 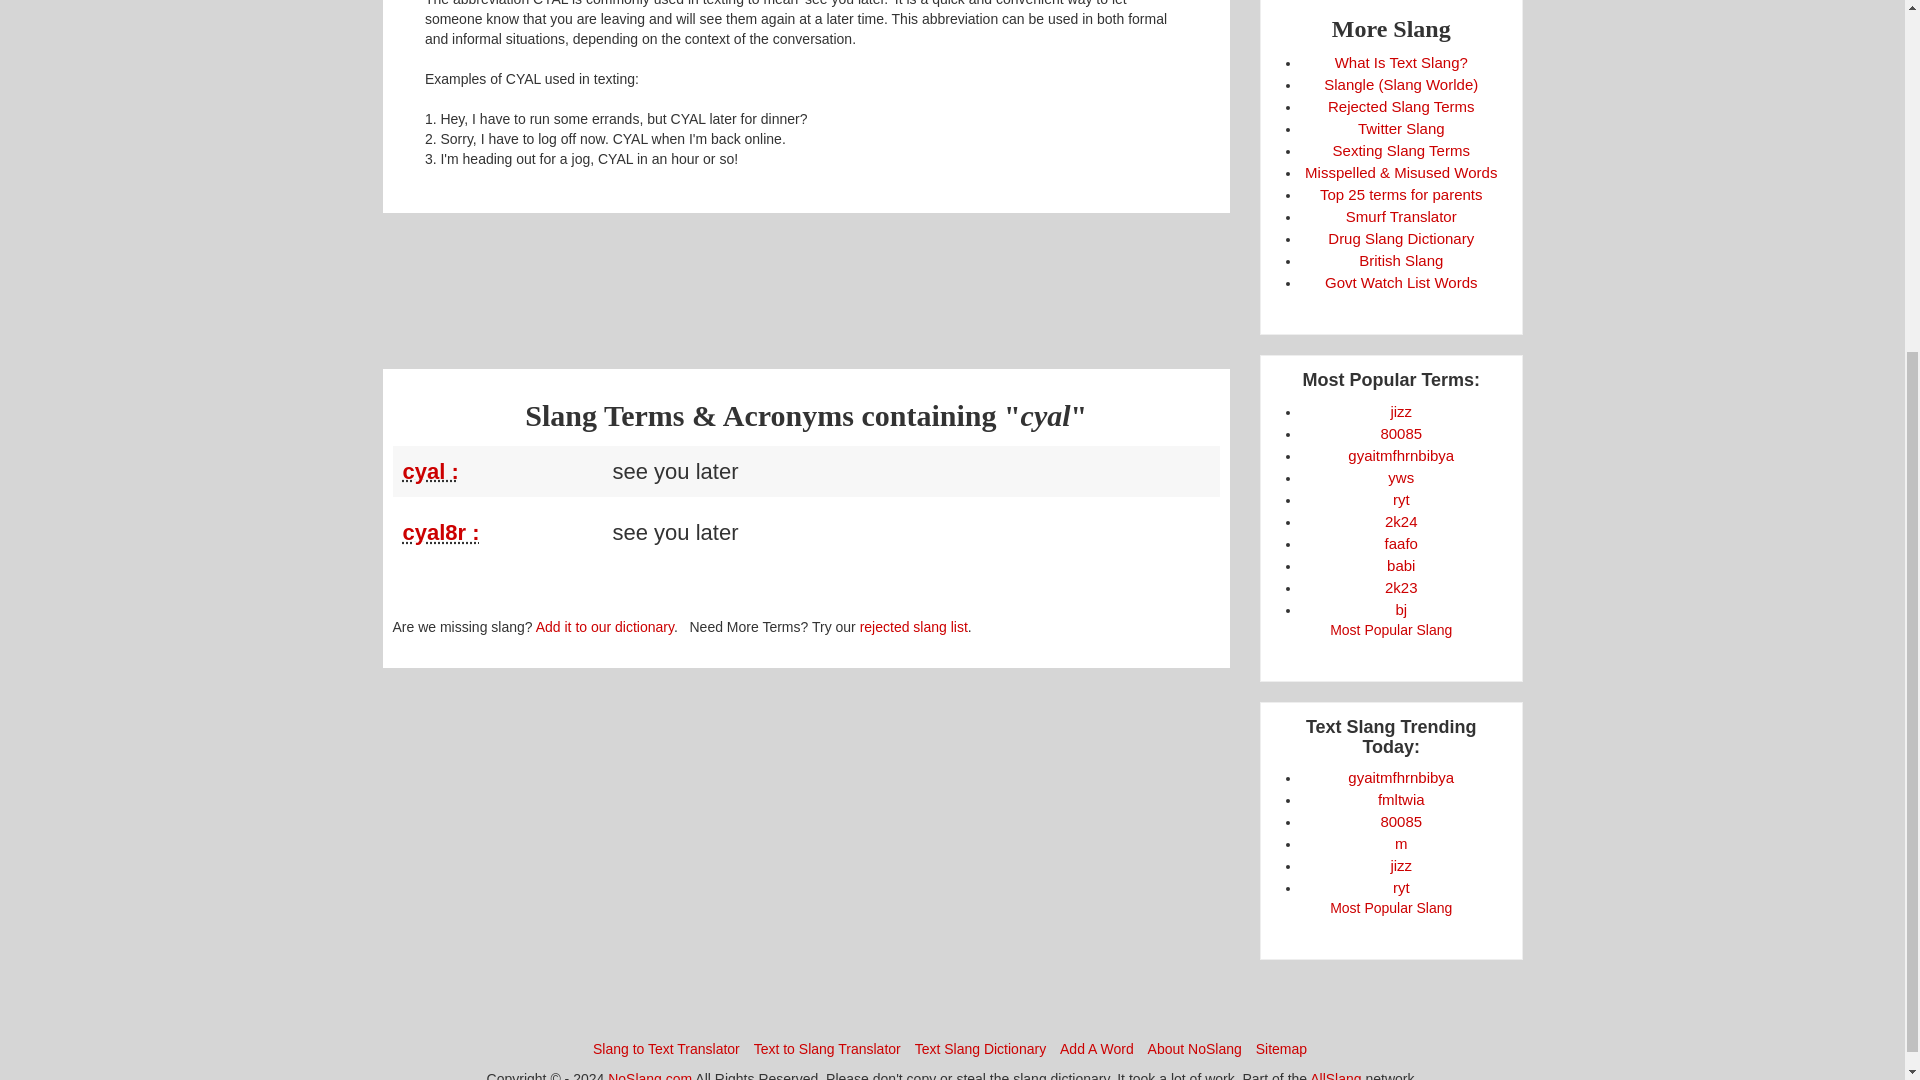 I want to click on British Slang, so click(x=1401, y=260).